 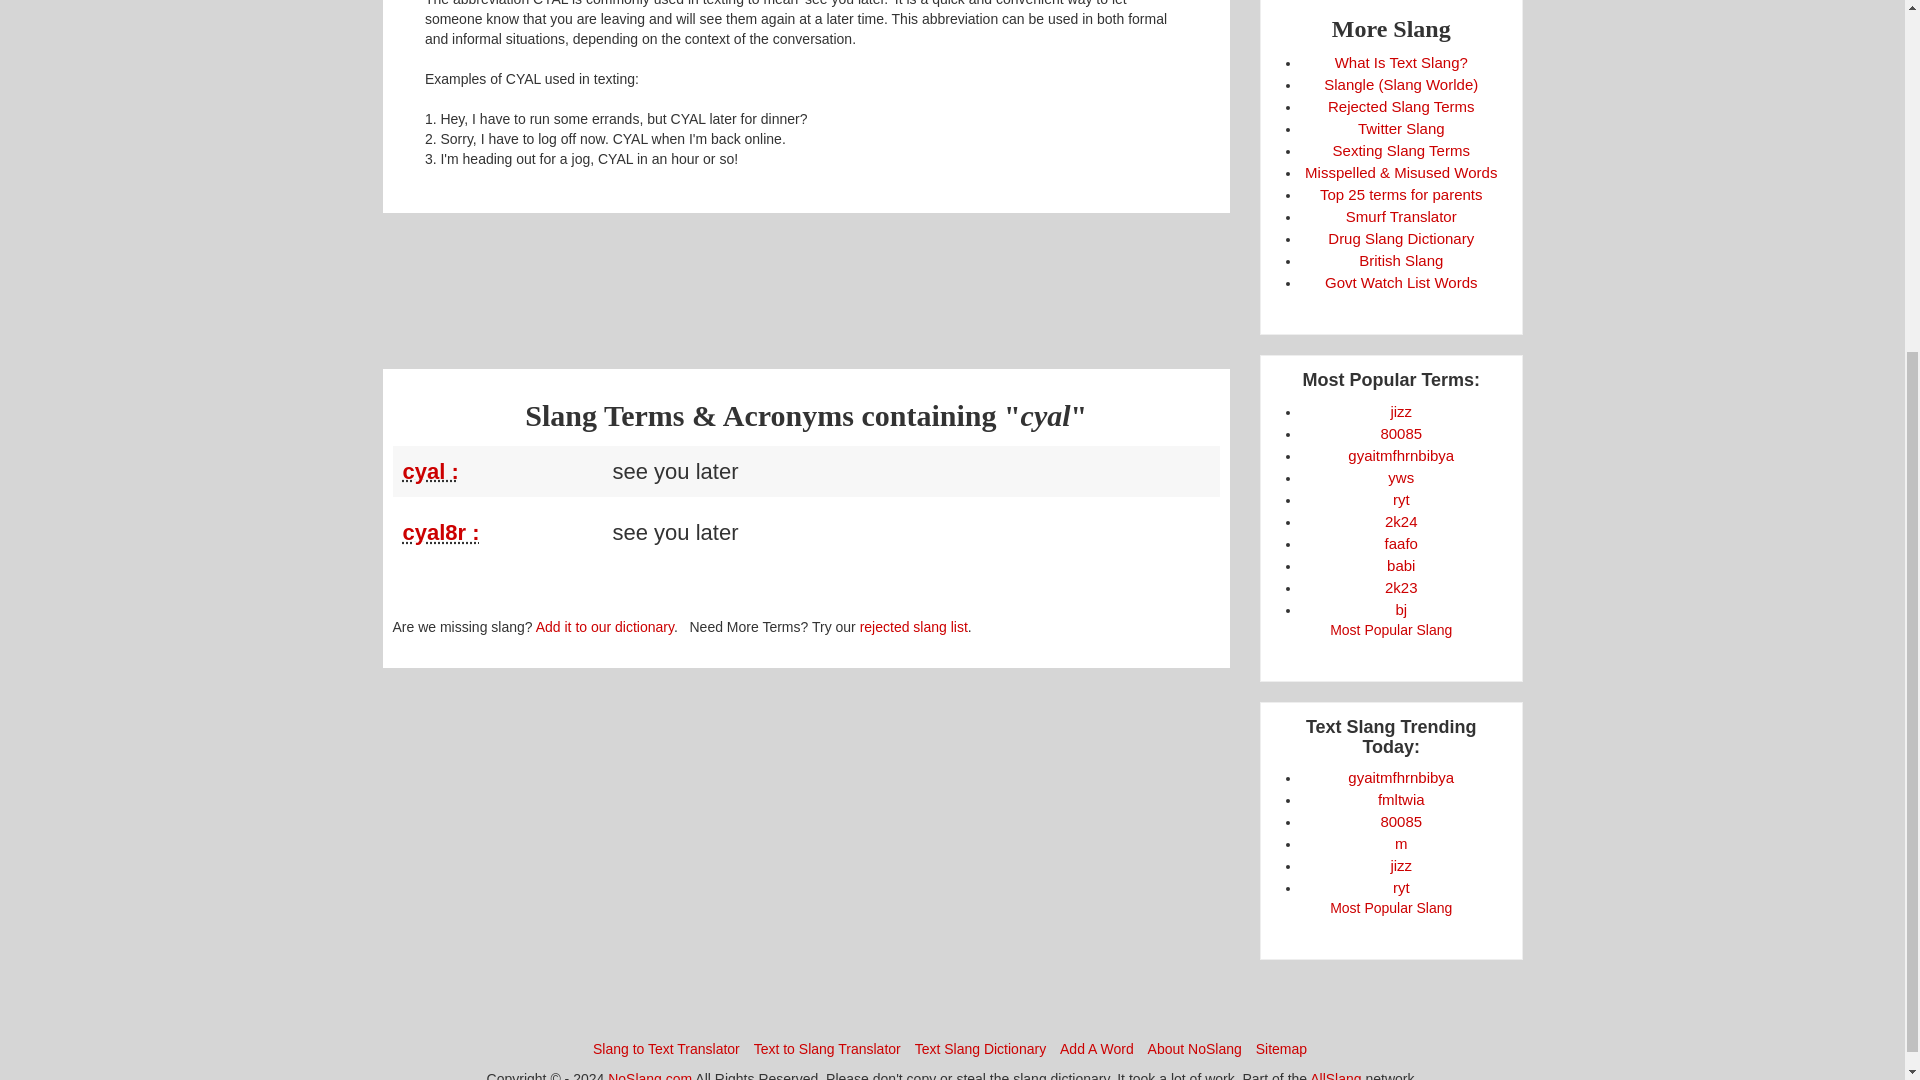 I want to click on British Slang, so click(x=1401, y=260).